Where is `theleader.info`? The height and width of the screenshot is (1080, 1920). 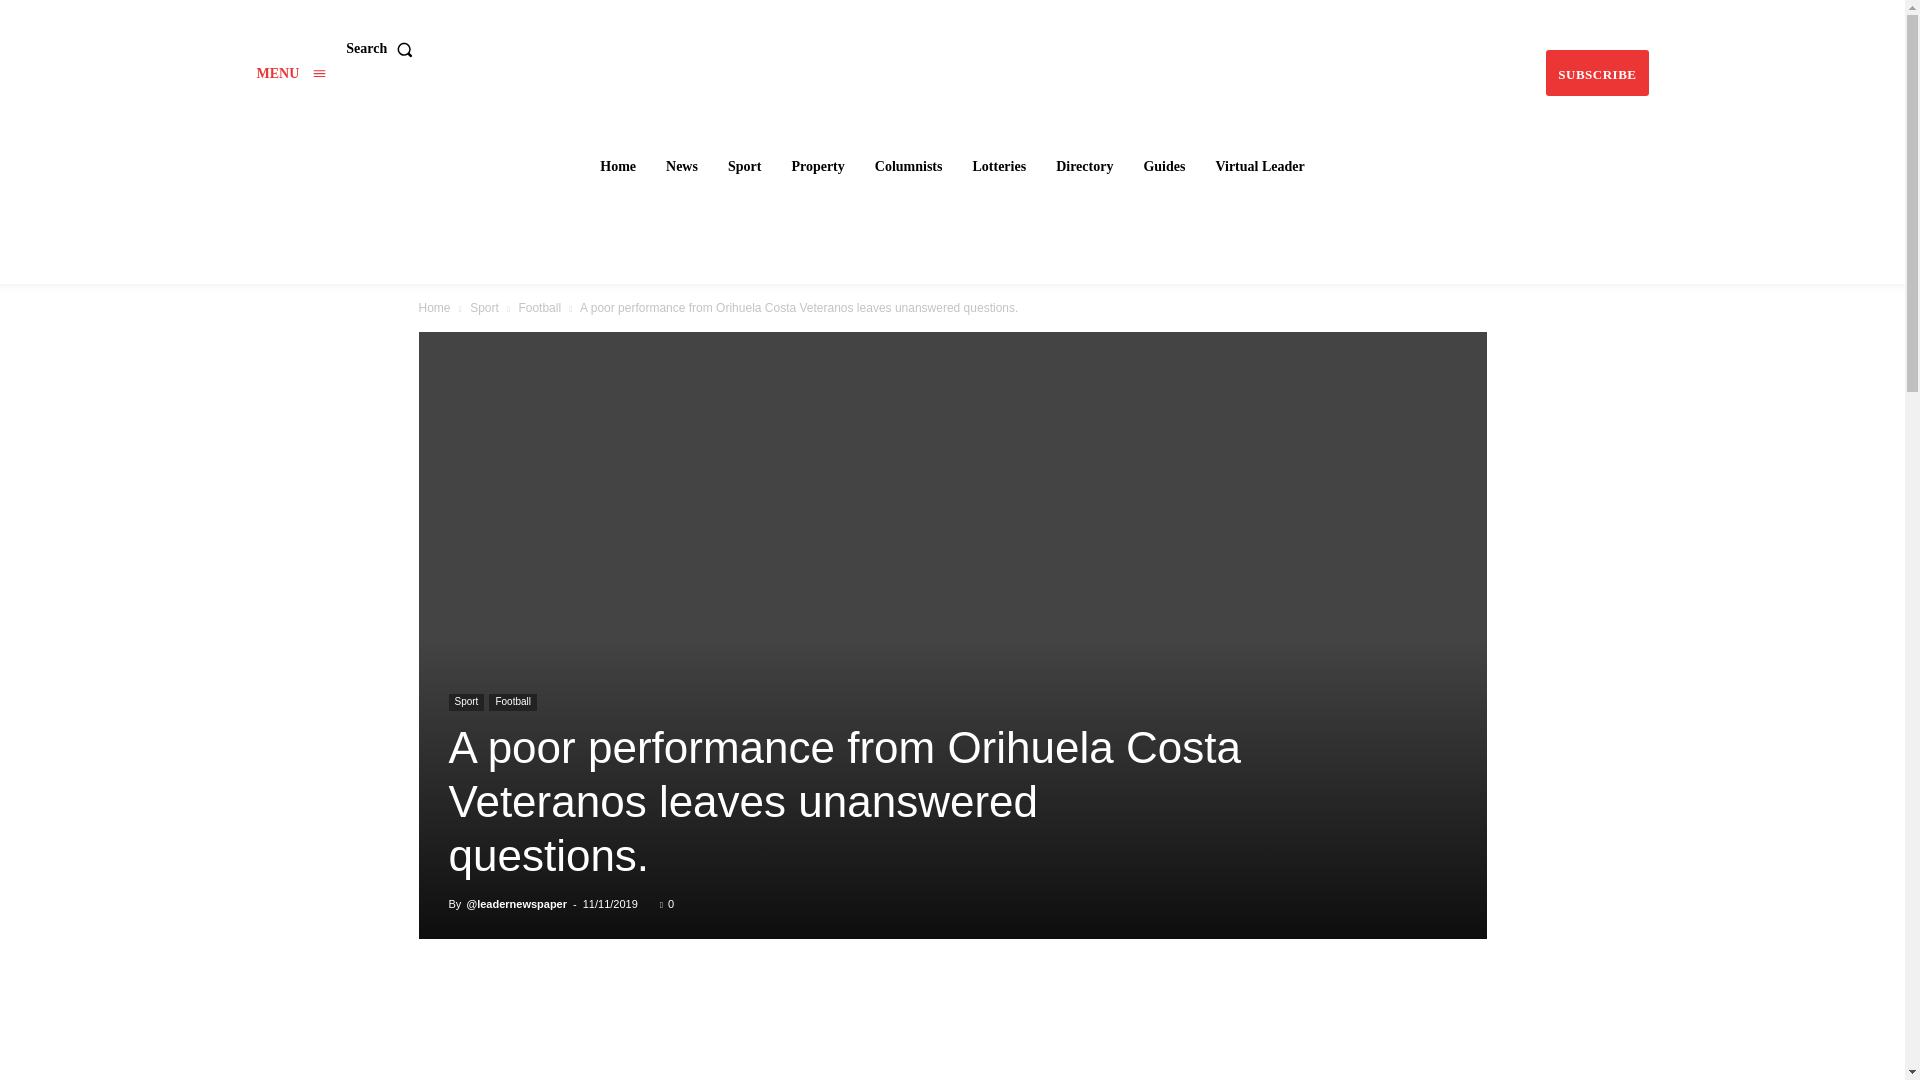
theleader.info is located at coordinates (955, 46).